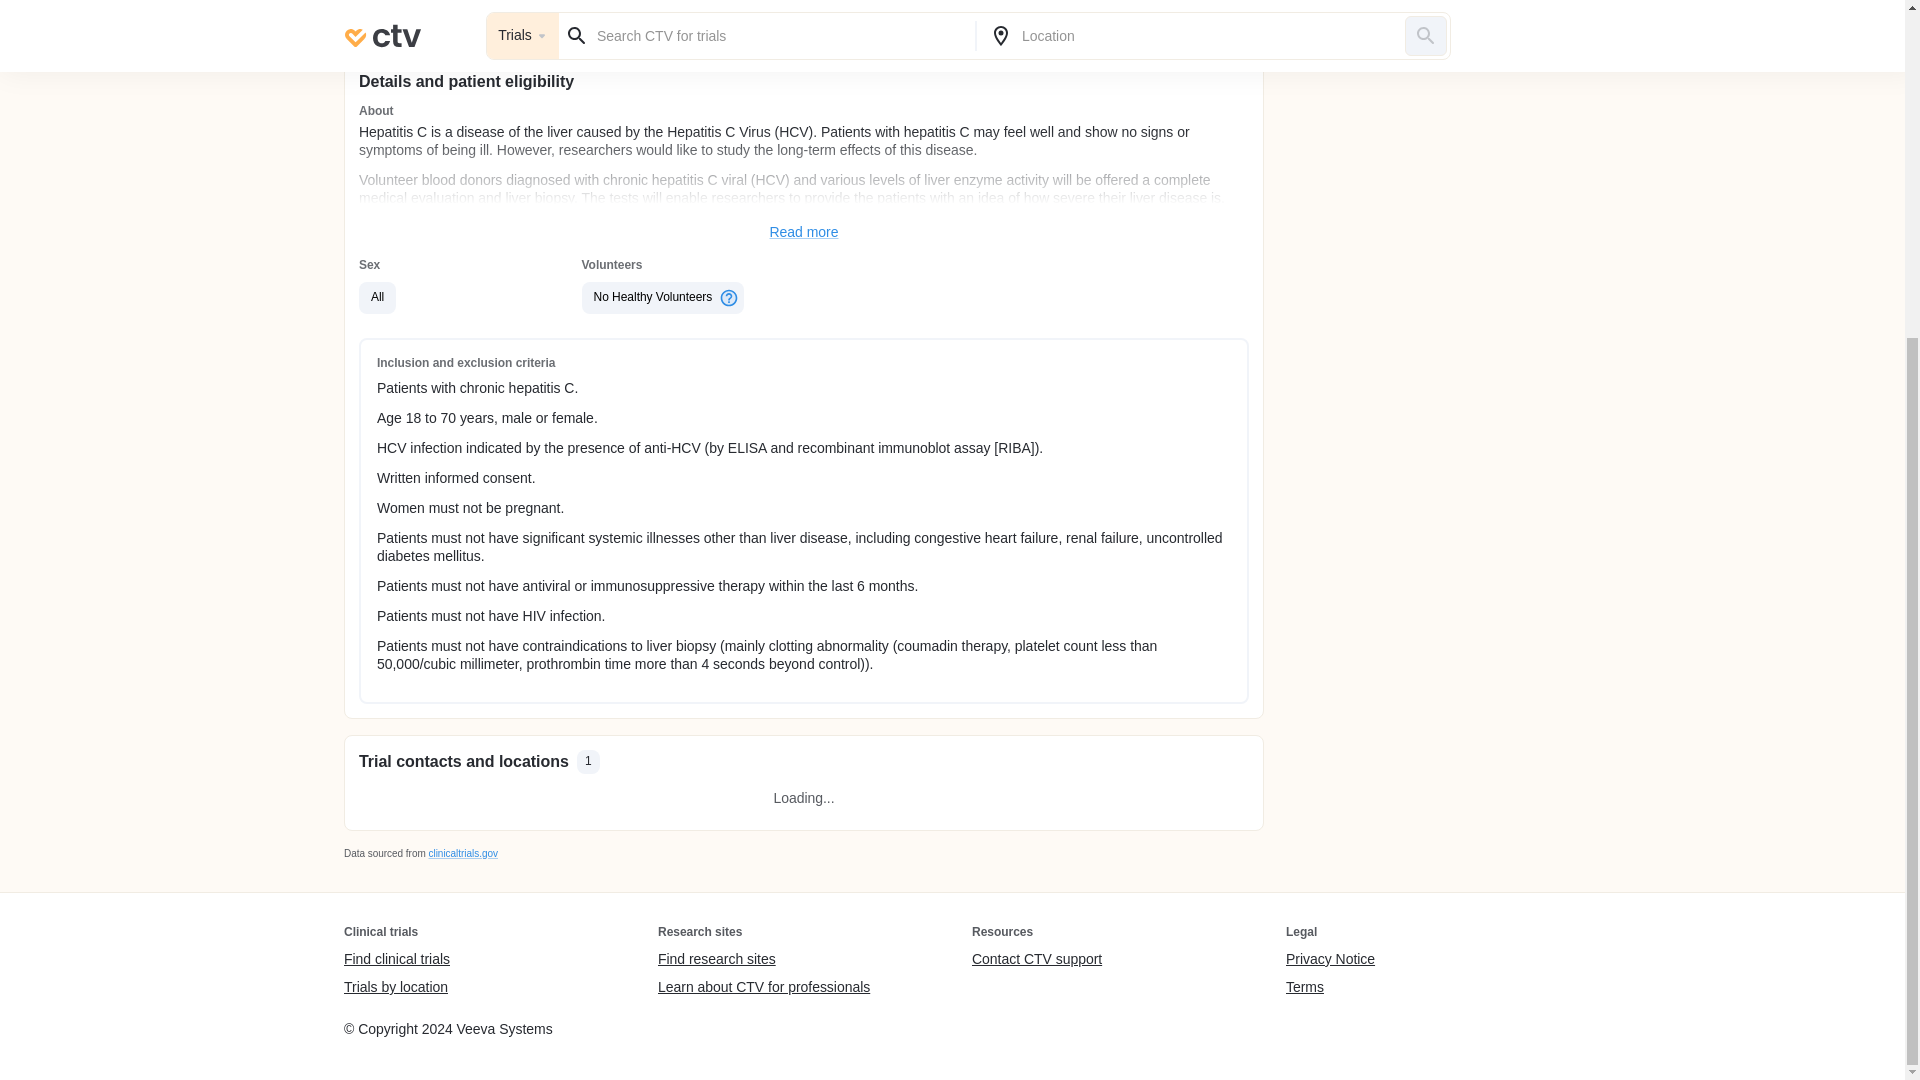 The width and height of the screenshot is (1920, 1080). I want to click on Find clinical trials, so click(396, 960).